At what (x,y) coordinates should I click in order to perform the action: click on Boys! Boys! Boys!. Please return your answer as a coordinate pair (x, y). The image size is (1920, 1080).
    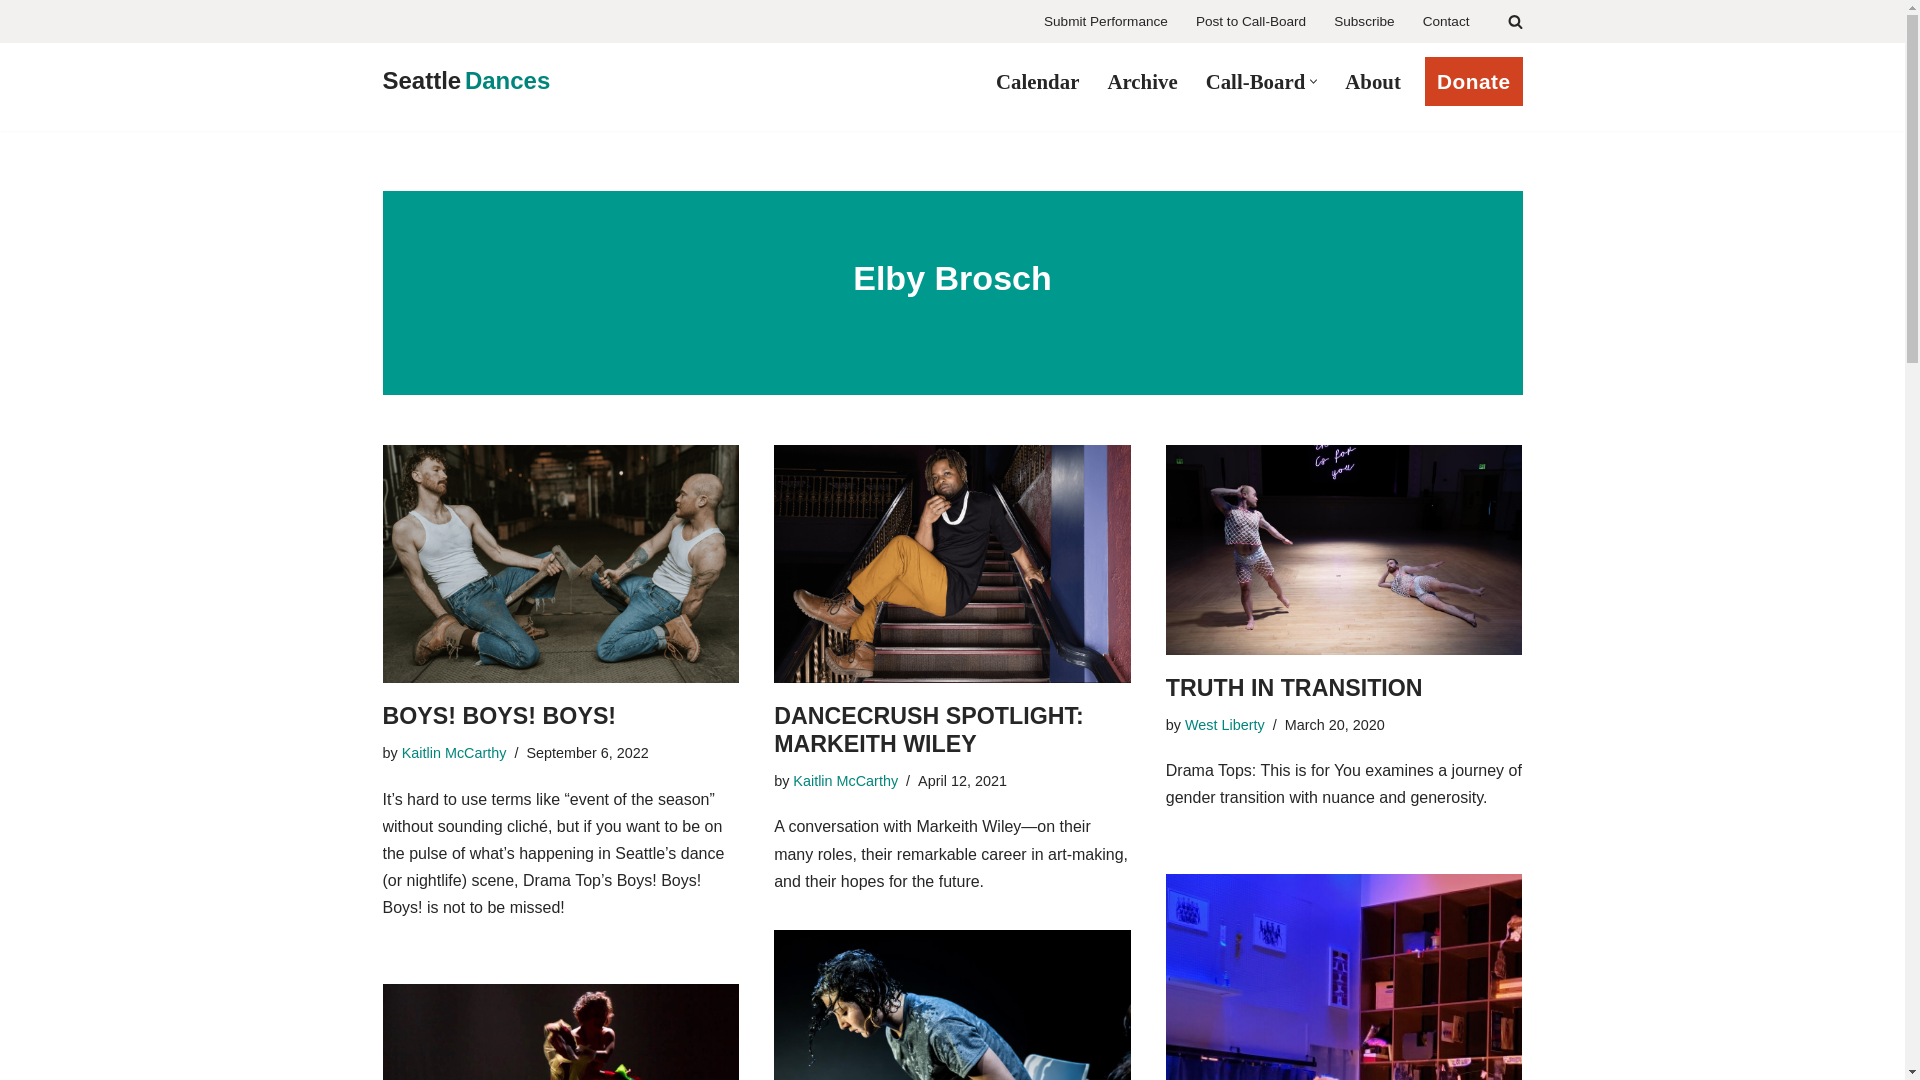
    Looking at the image, I should click on (560, 563).